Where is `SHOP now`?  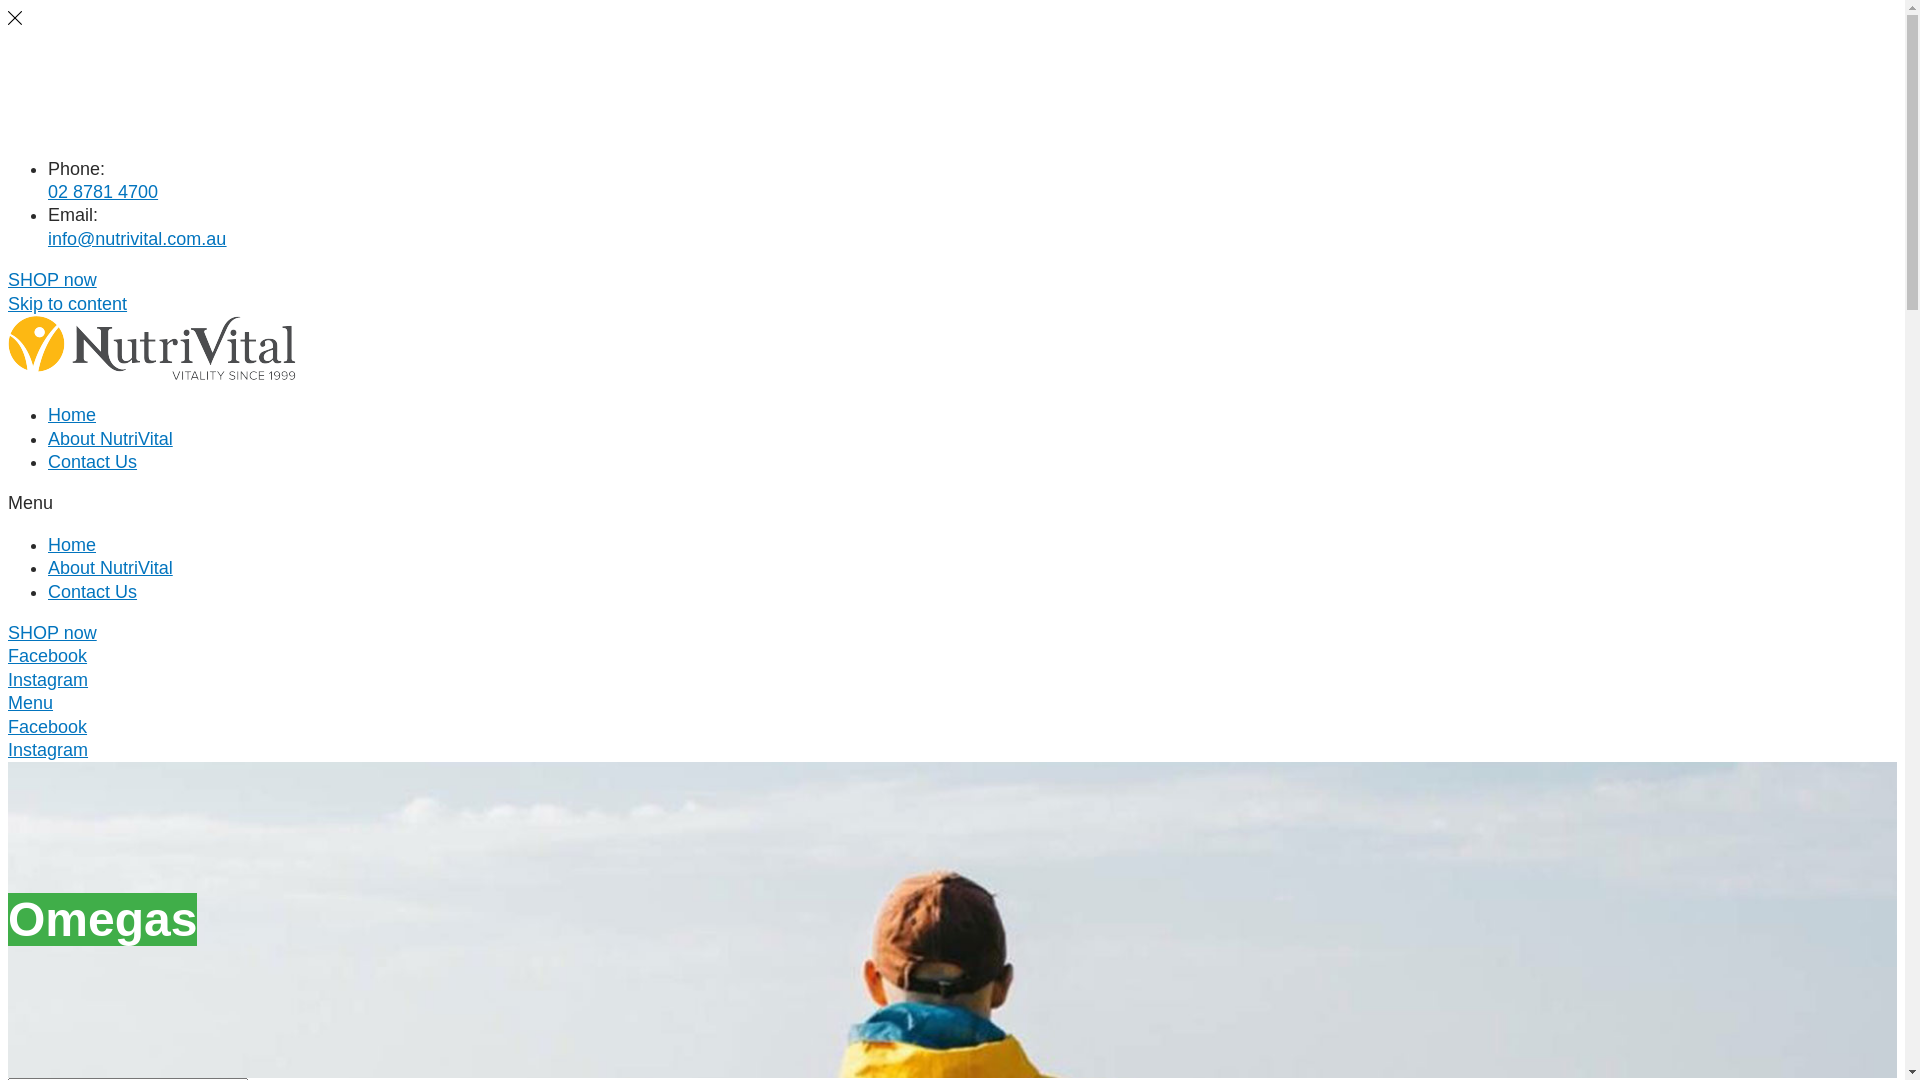
SHOP now is located at coordinates (52, 280).